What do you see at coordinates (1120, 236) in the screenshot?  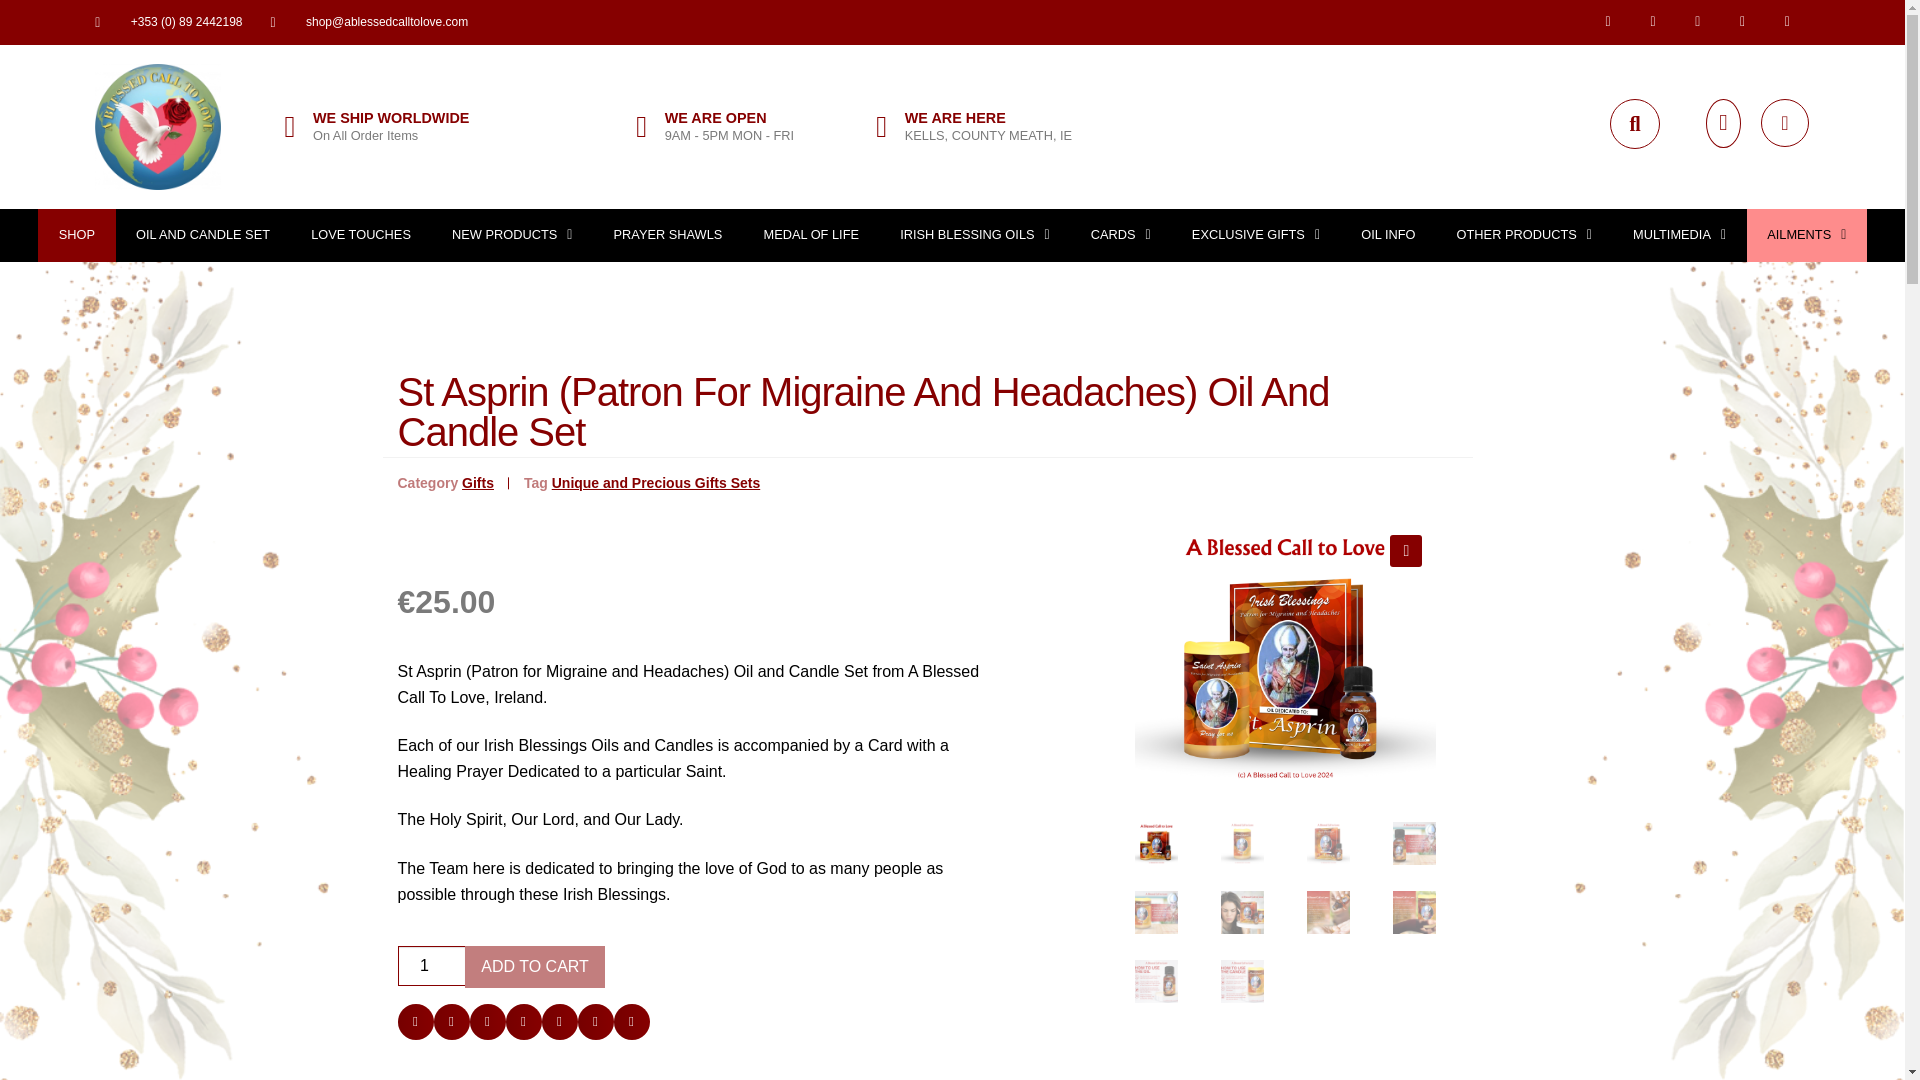 I see `CARDS` at bounding box center [1120, 236].